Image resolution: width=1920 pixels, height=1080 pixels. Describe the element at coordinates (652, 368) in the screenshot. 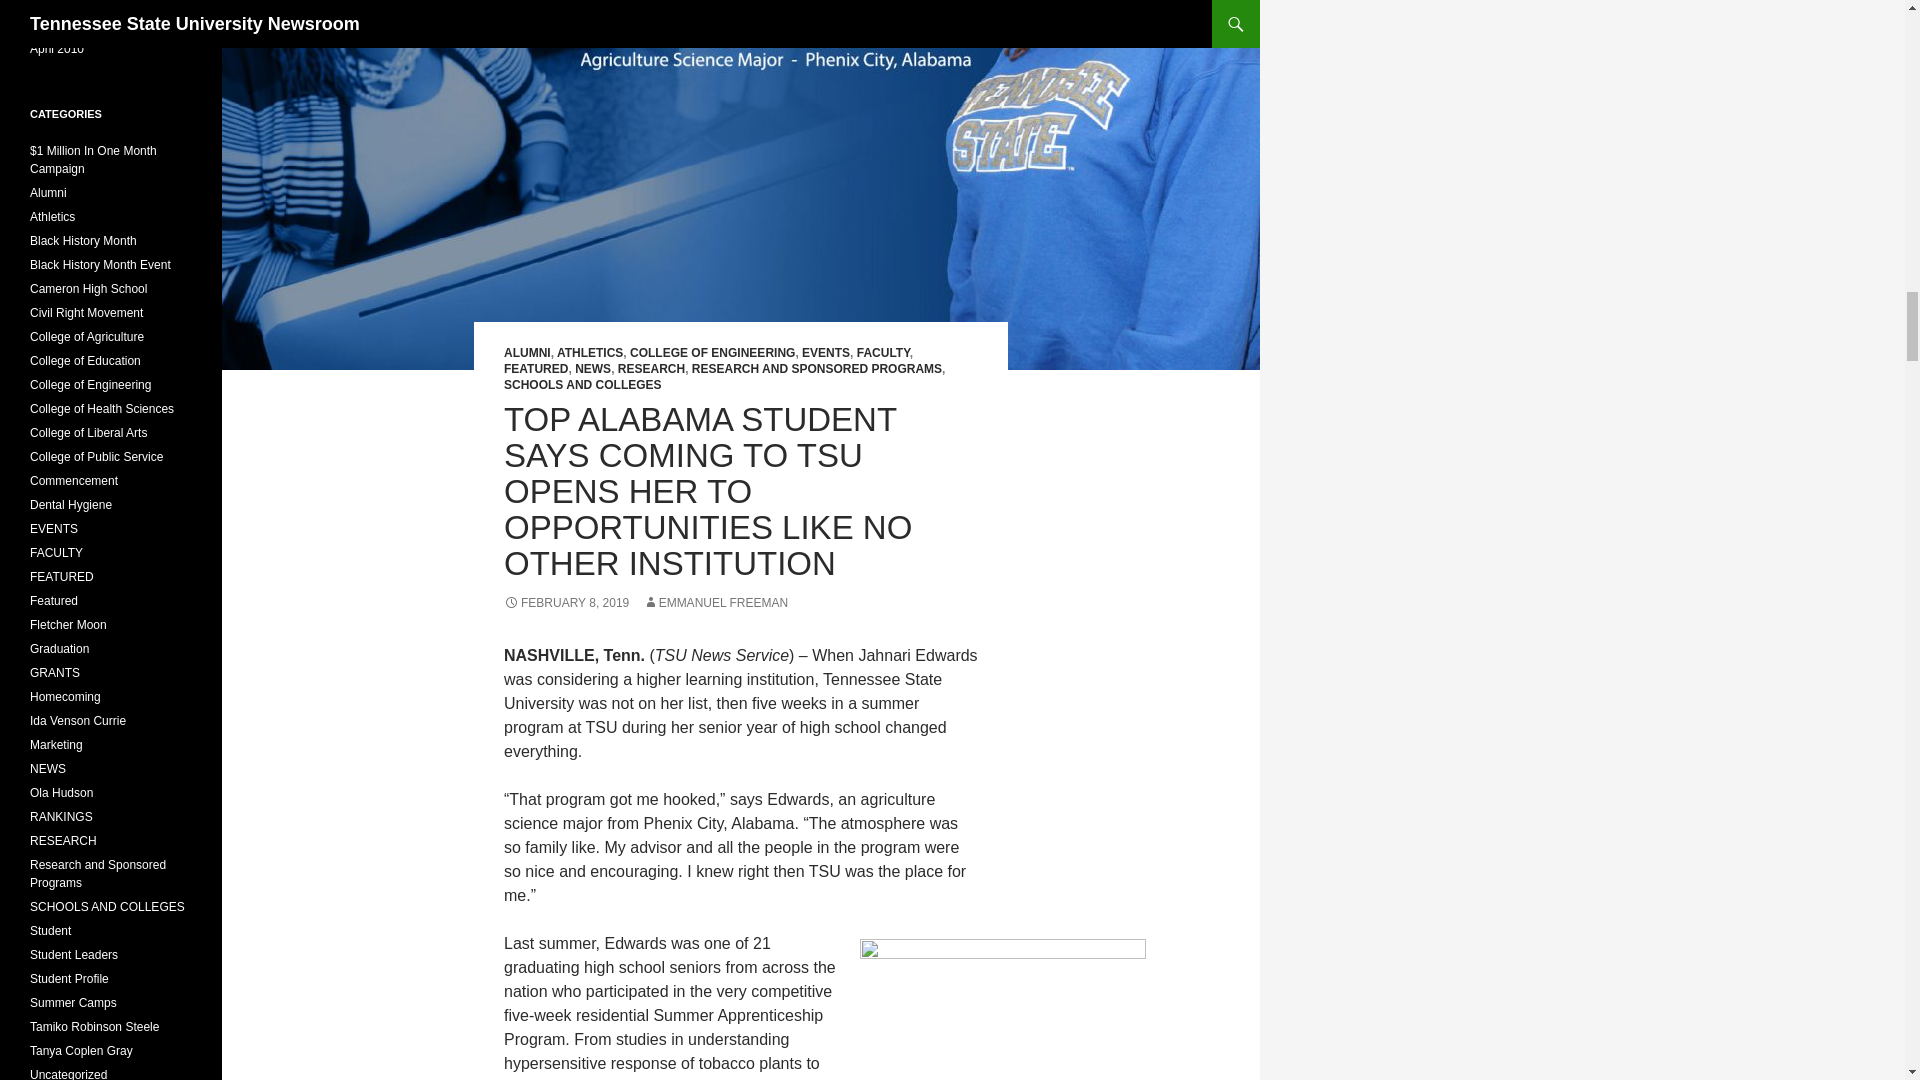

I see `RESEARCH` at that location.